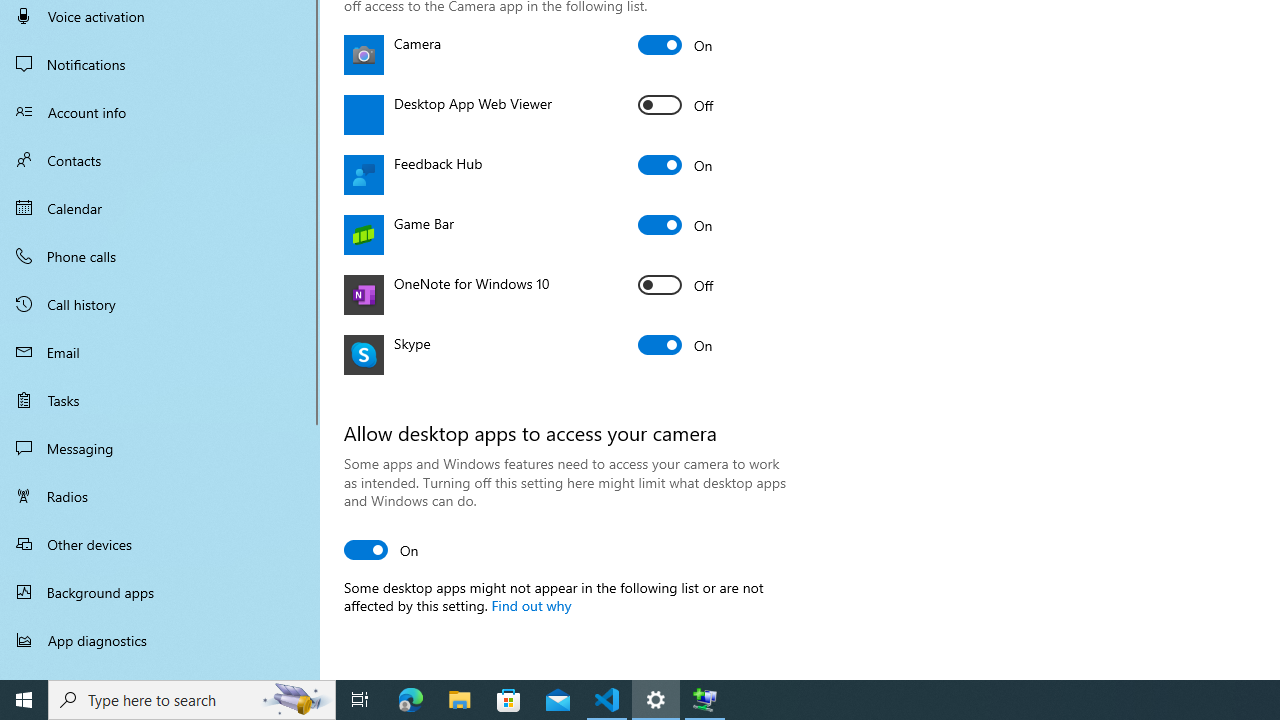  Describe the element at coordinates (160, 496) in the screenshot. I see `Radios` at that location.